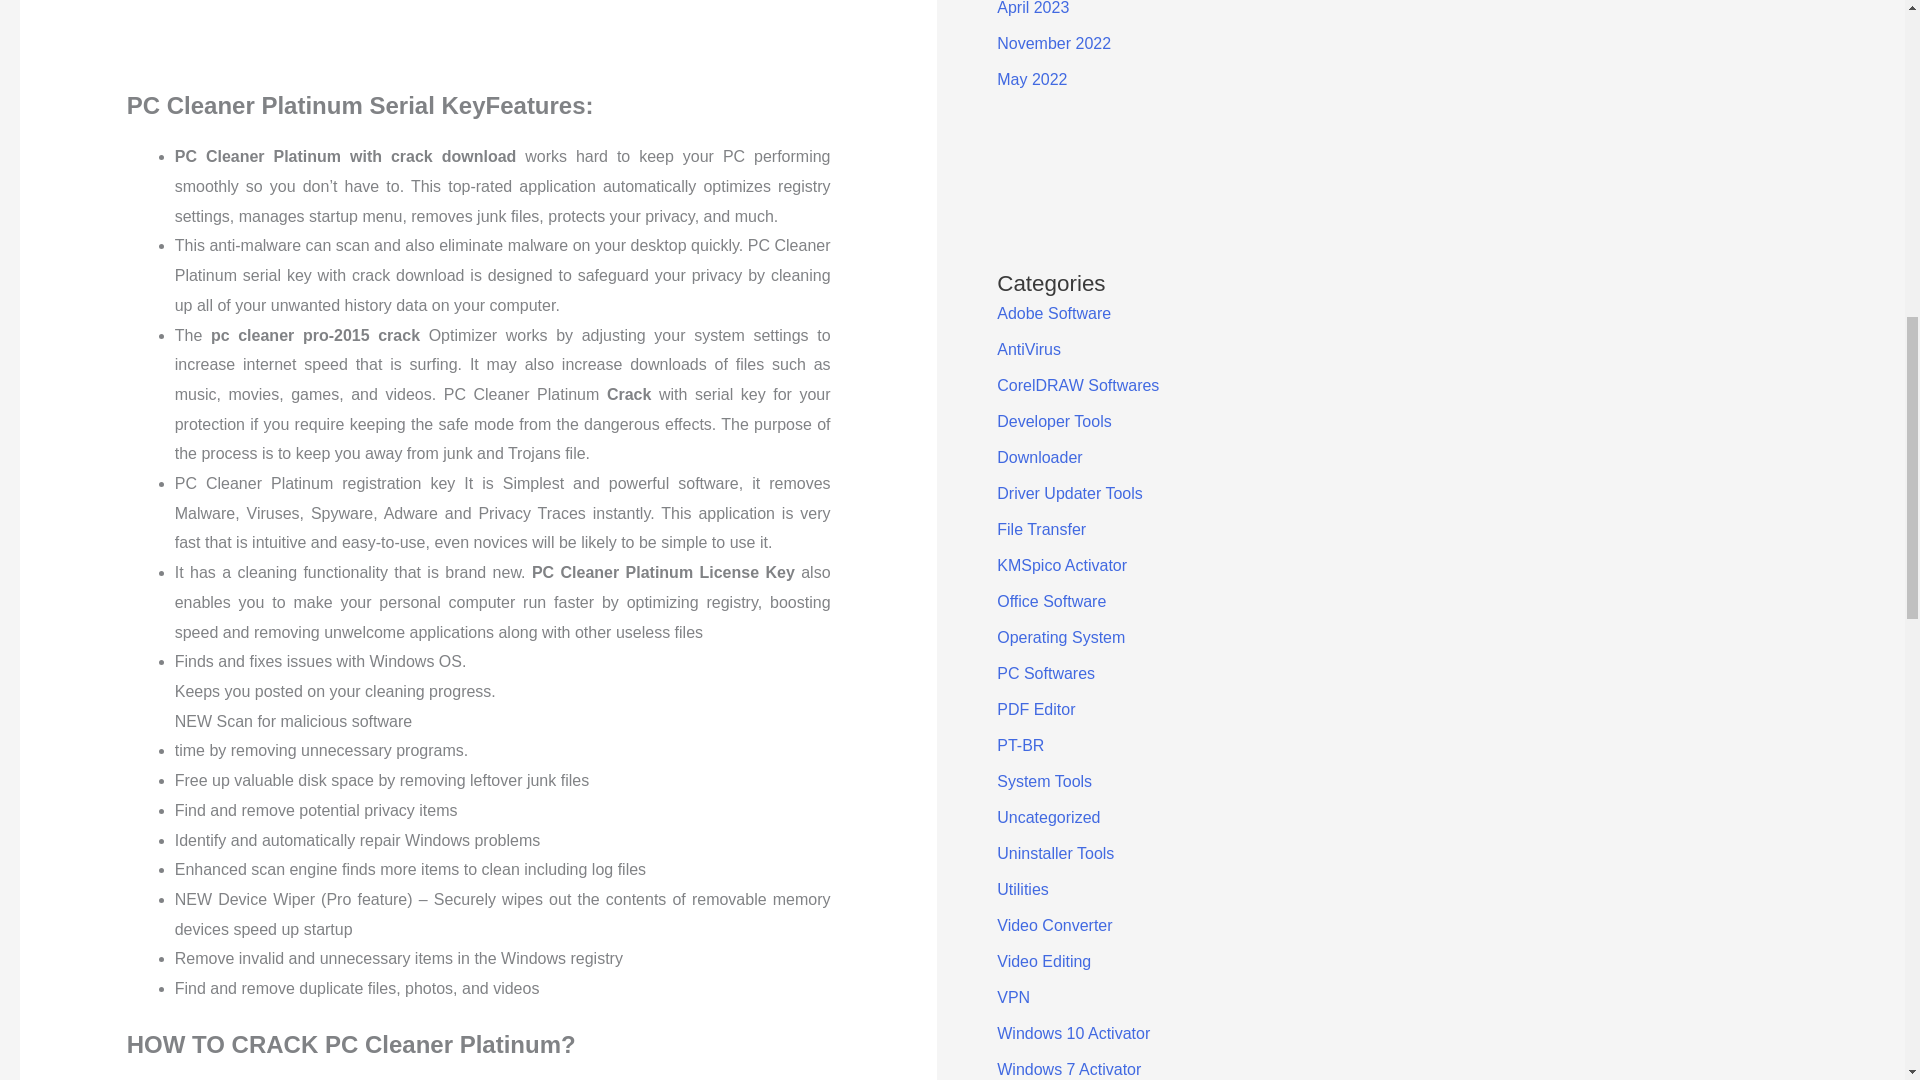 This screenshot has height=1080, width=1920. Describe the element at coordinates (1054, 312) in the screenshot. I see `Adobe Software` at that location.